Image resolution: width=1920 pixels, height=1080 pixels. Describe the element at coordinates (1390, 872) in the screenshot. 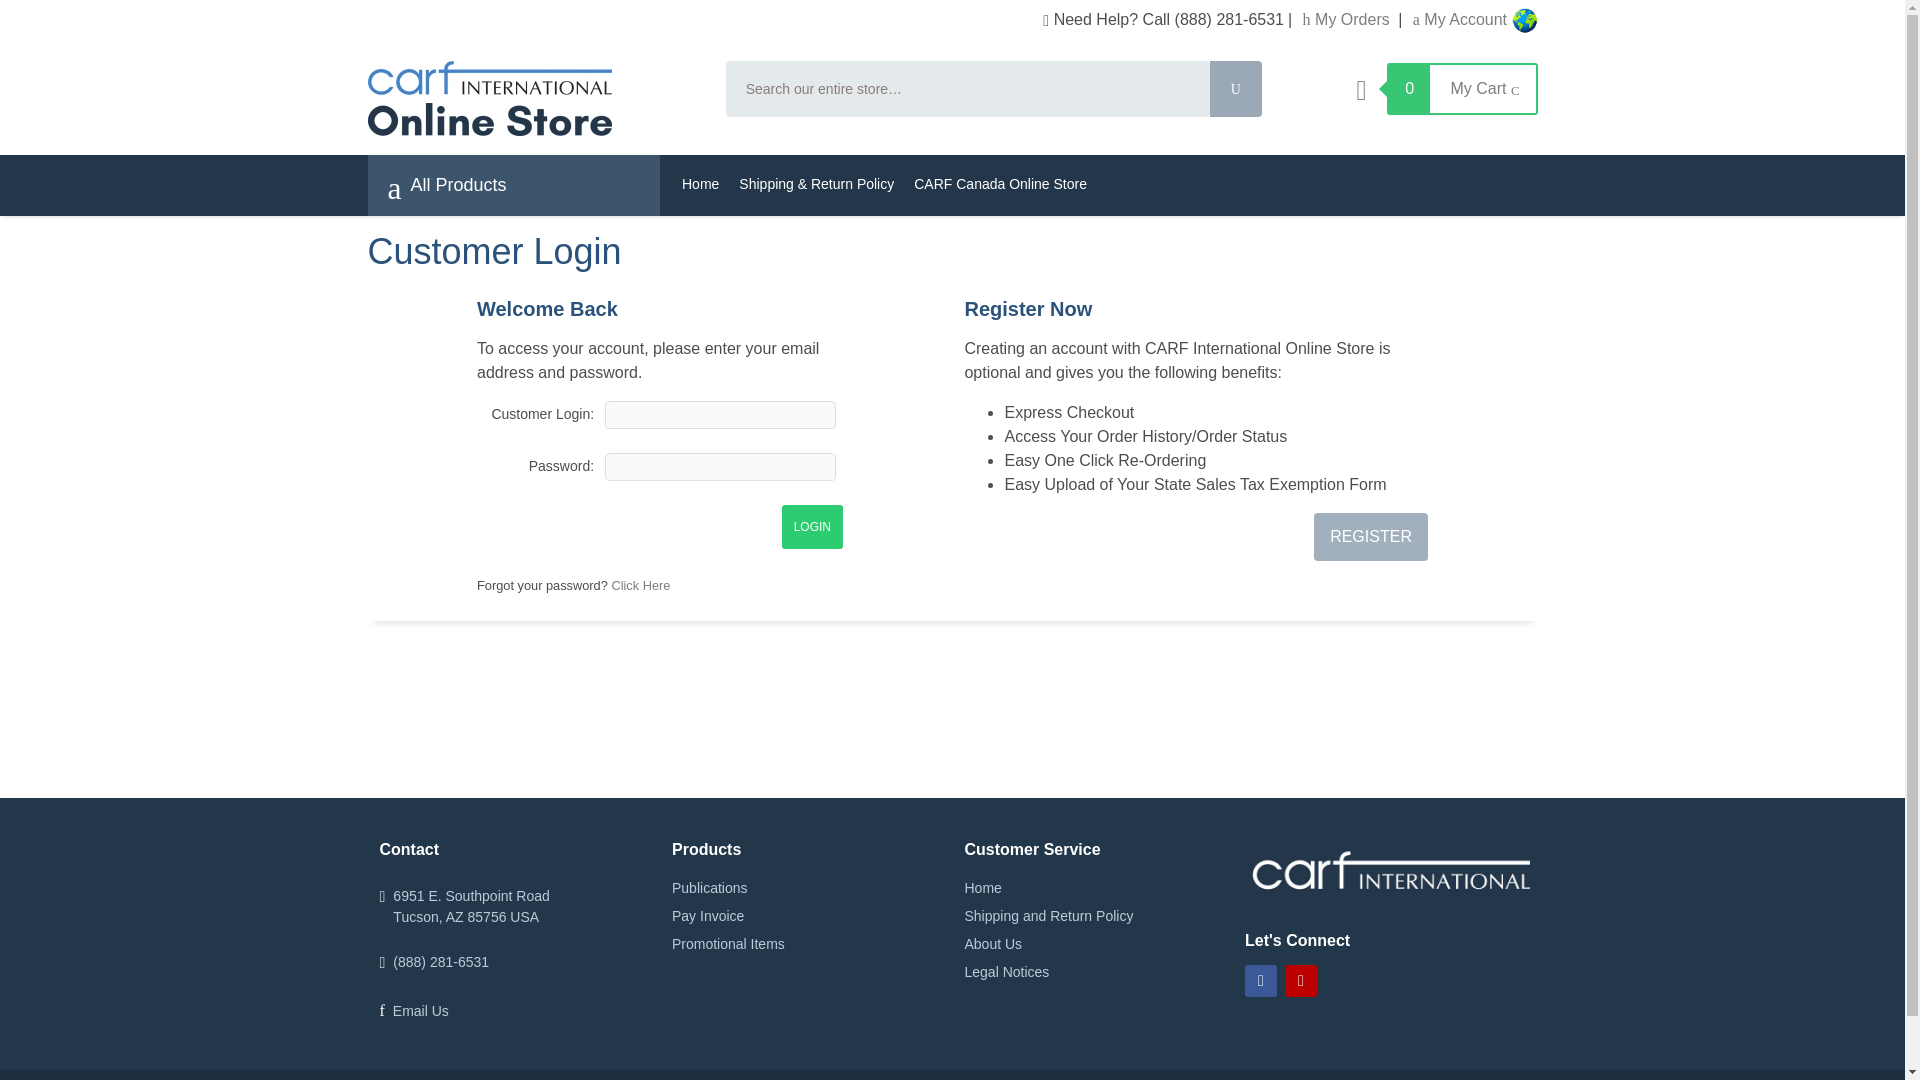

I see `CARF International logo` at that location.